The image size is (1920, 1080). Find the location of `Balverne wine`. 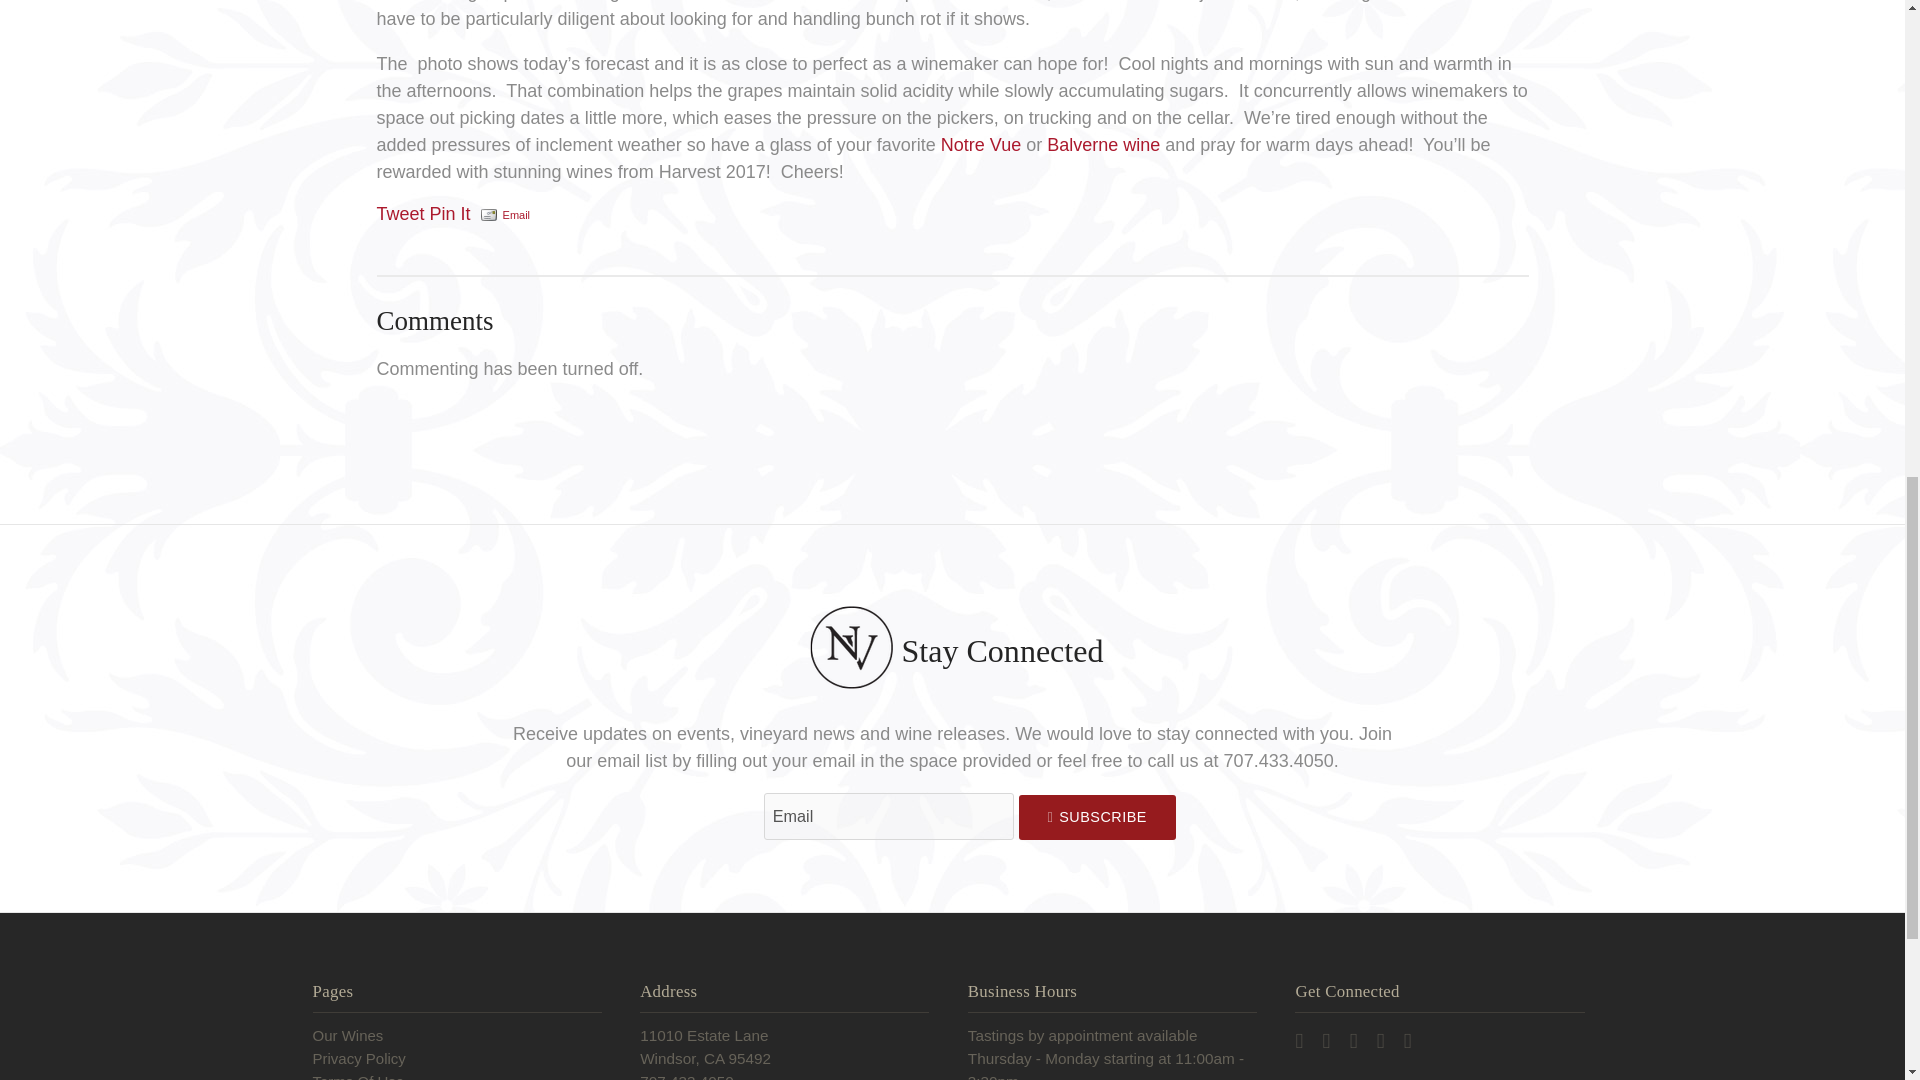

Balverne wine is located at coordinates (1102, 144).